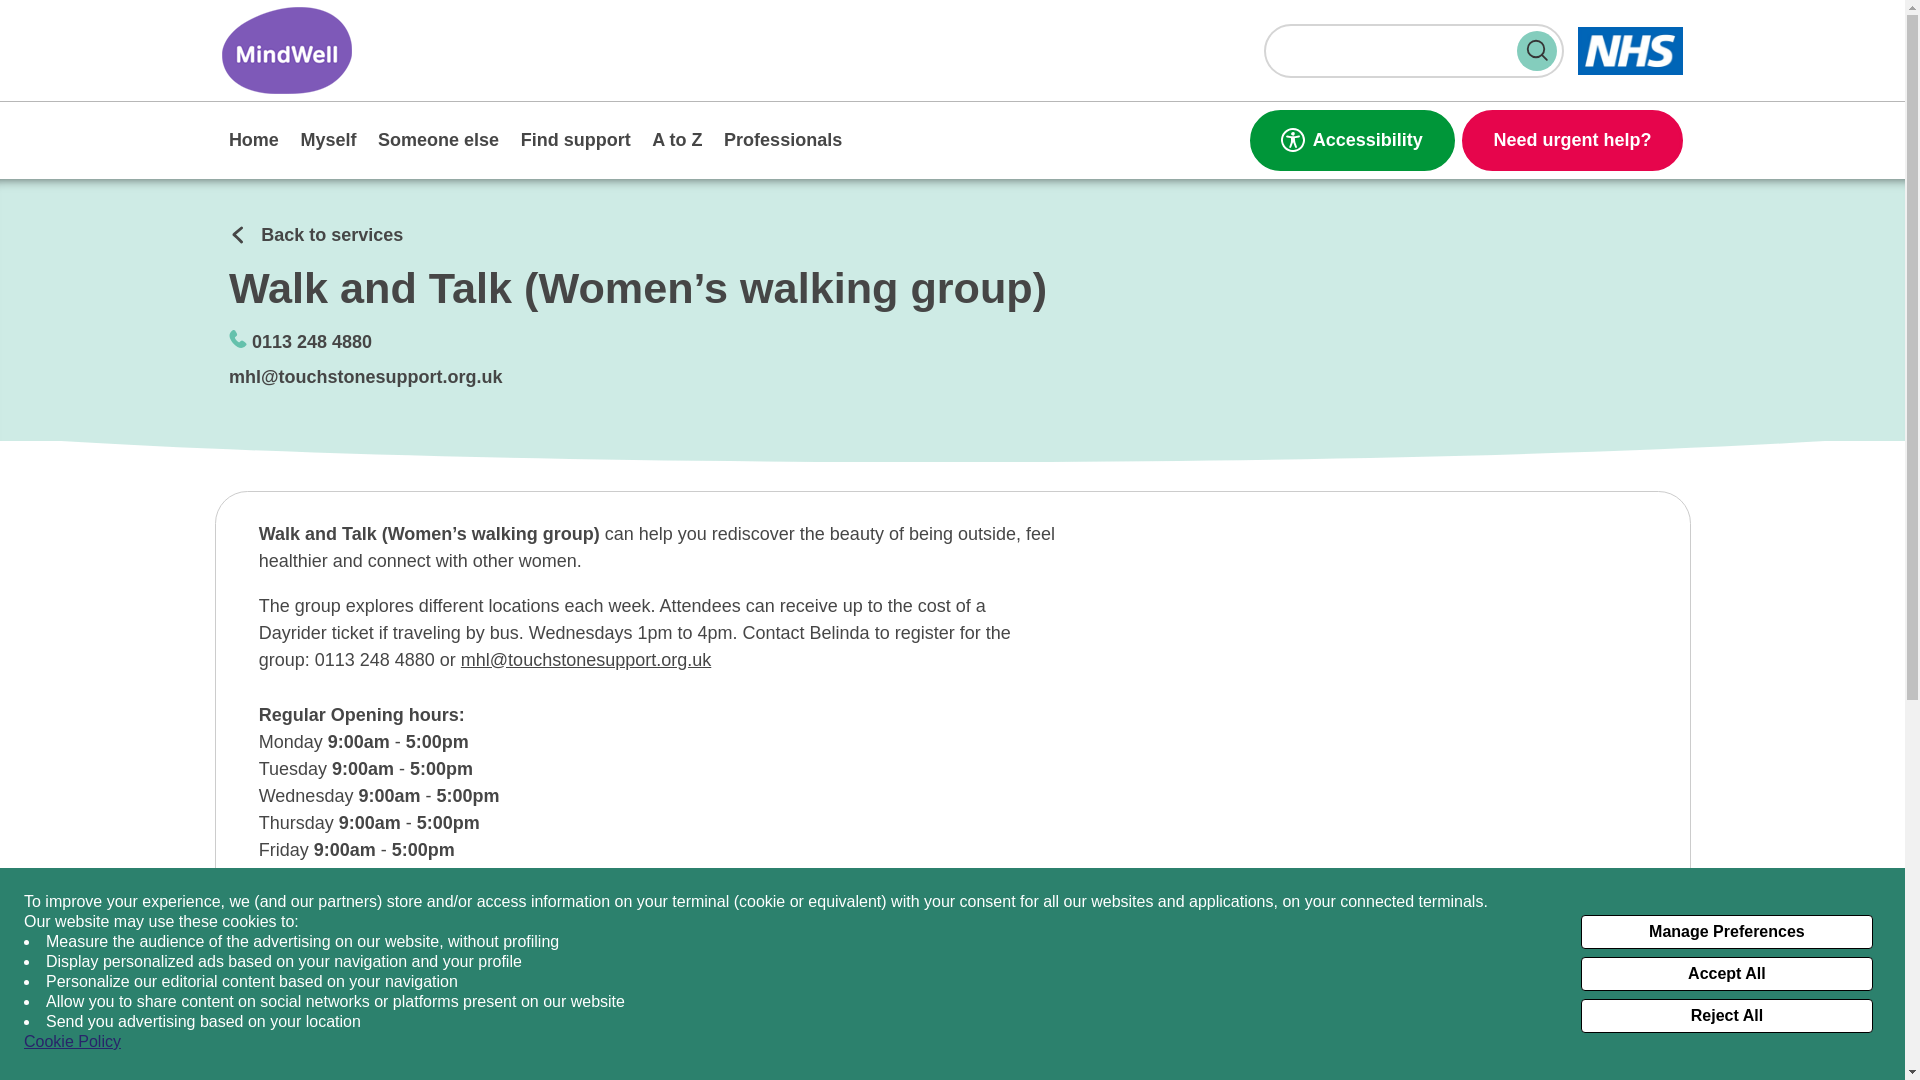 The width and height of the screenshot is (1920, 1080). What do you see at coordinates (1352, 140) in the screenshot?
I see `Accessibility` at bounding box center [1352, 140].